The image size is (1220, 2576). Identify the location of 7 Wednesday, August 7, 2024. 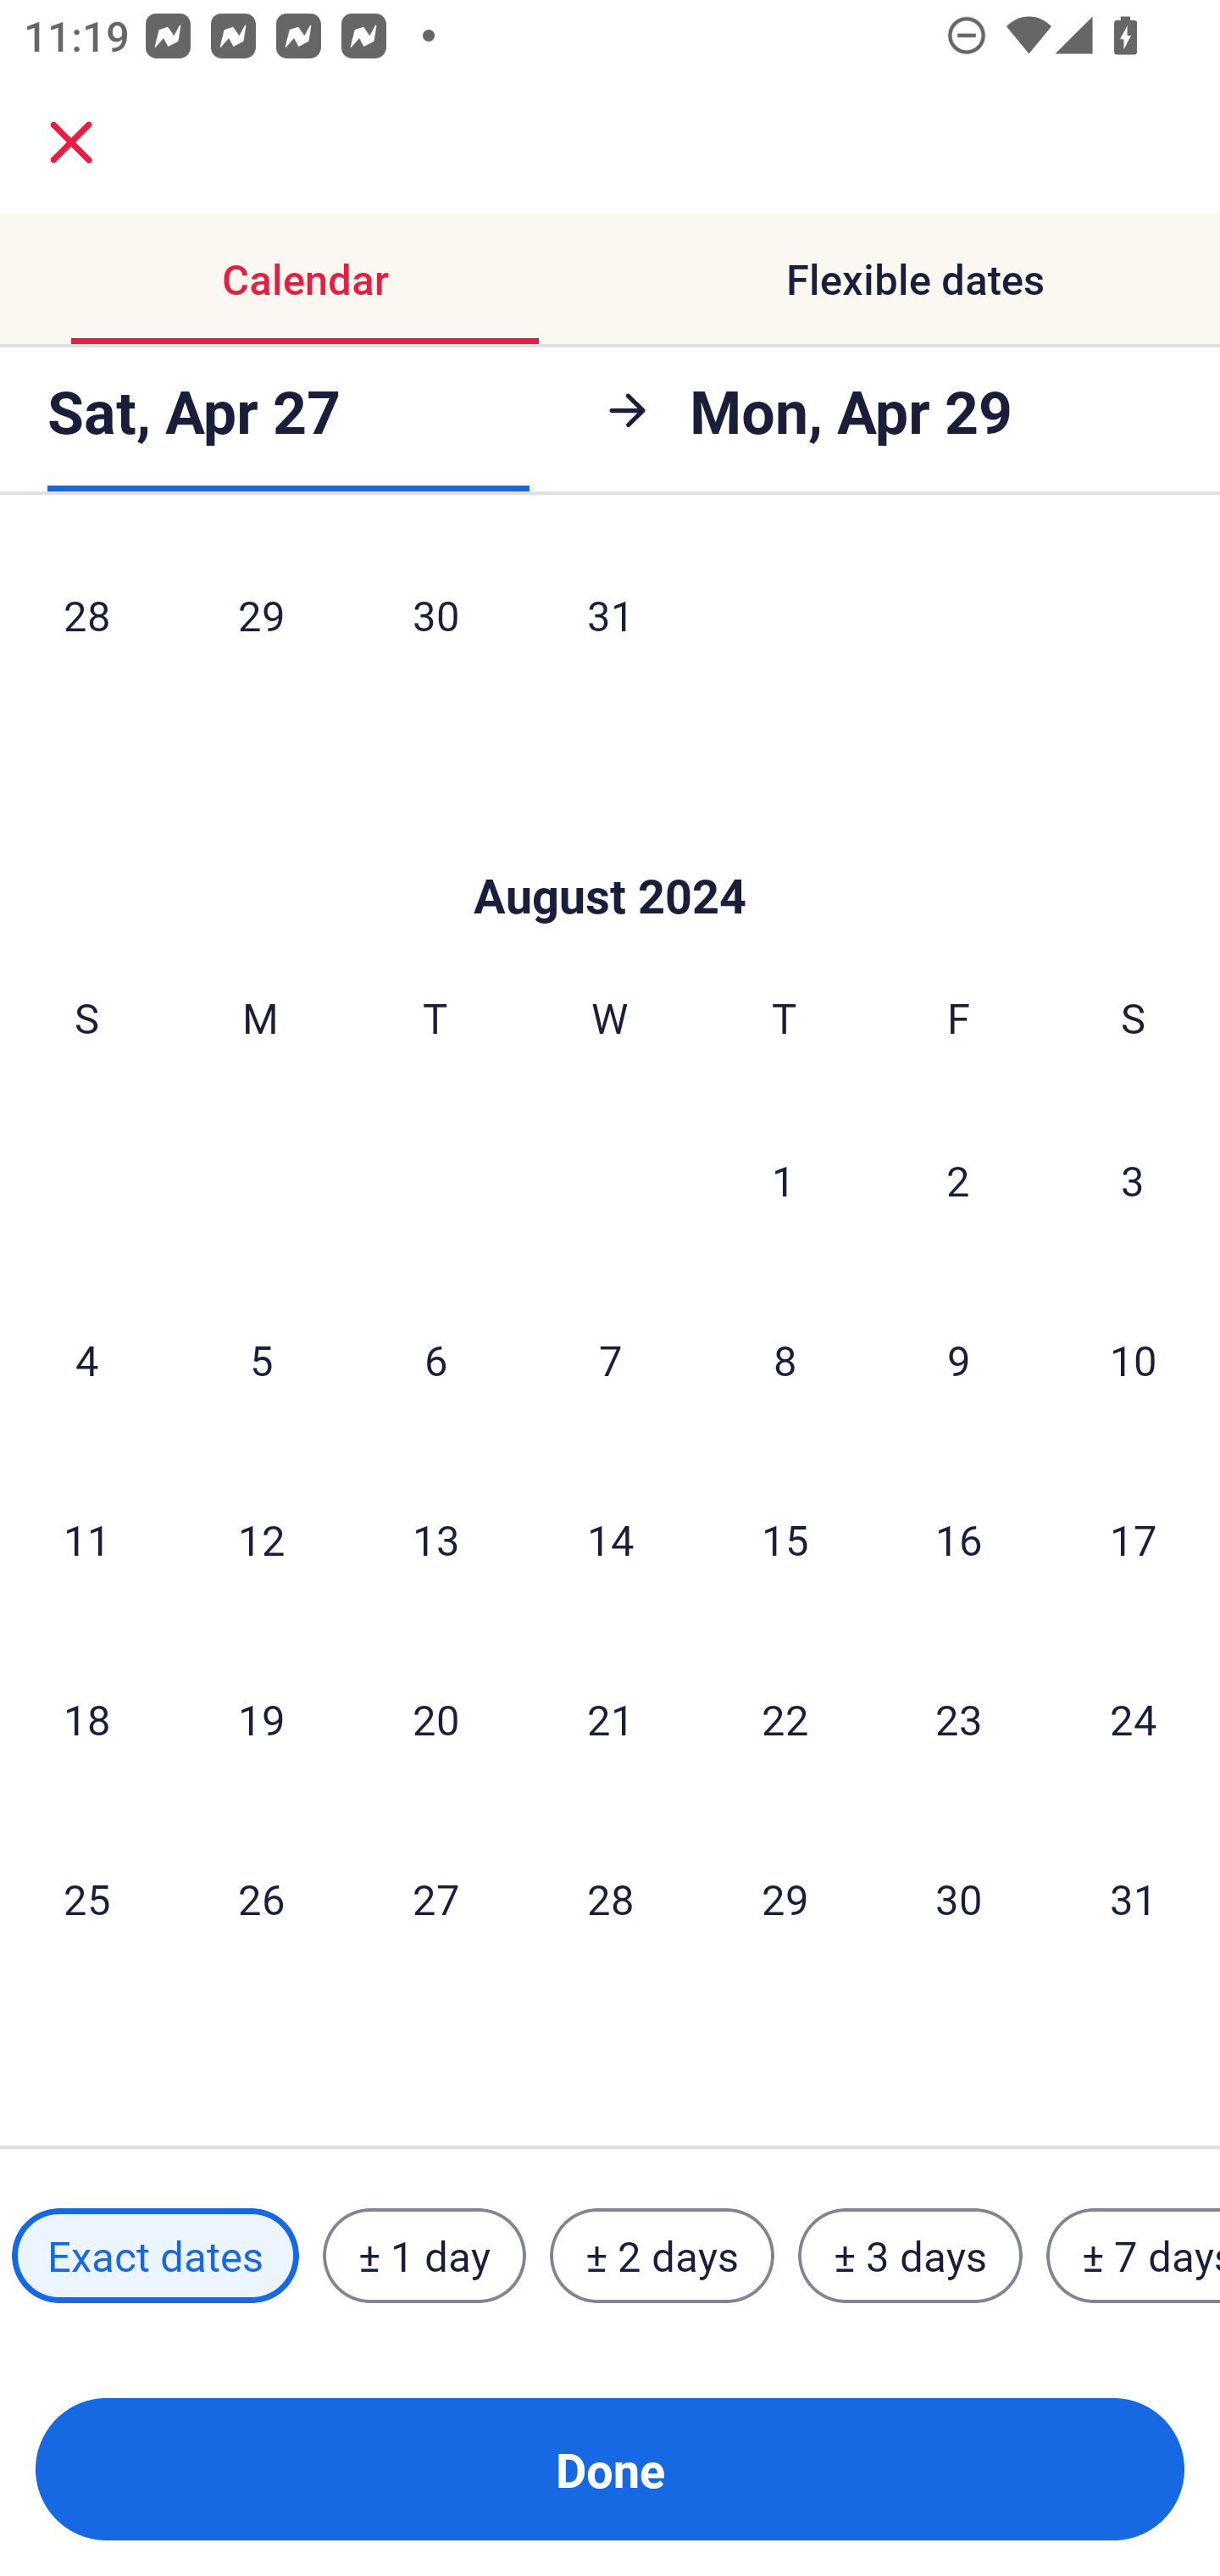
(610, 1359).